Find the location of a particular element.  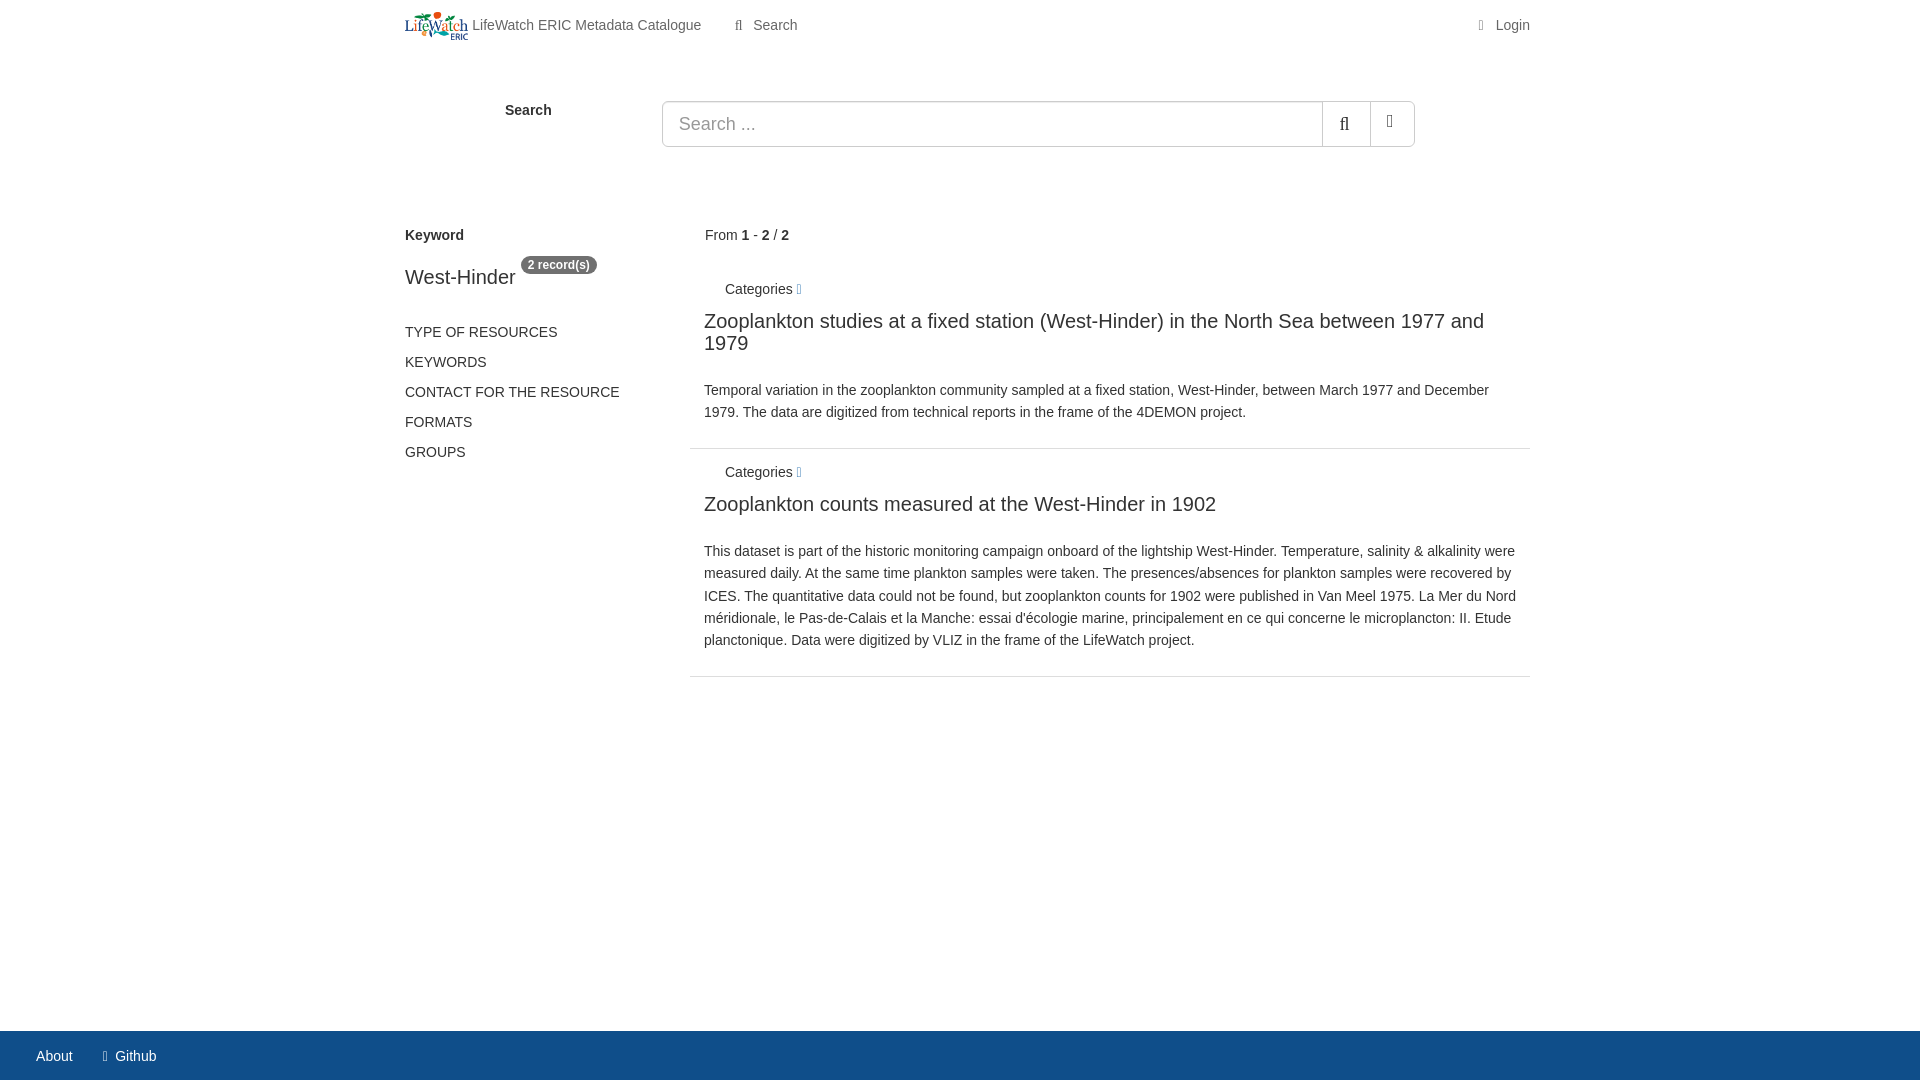

Search is located at coordinates (1346, 124).